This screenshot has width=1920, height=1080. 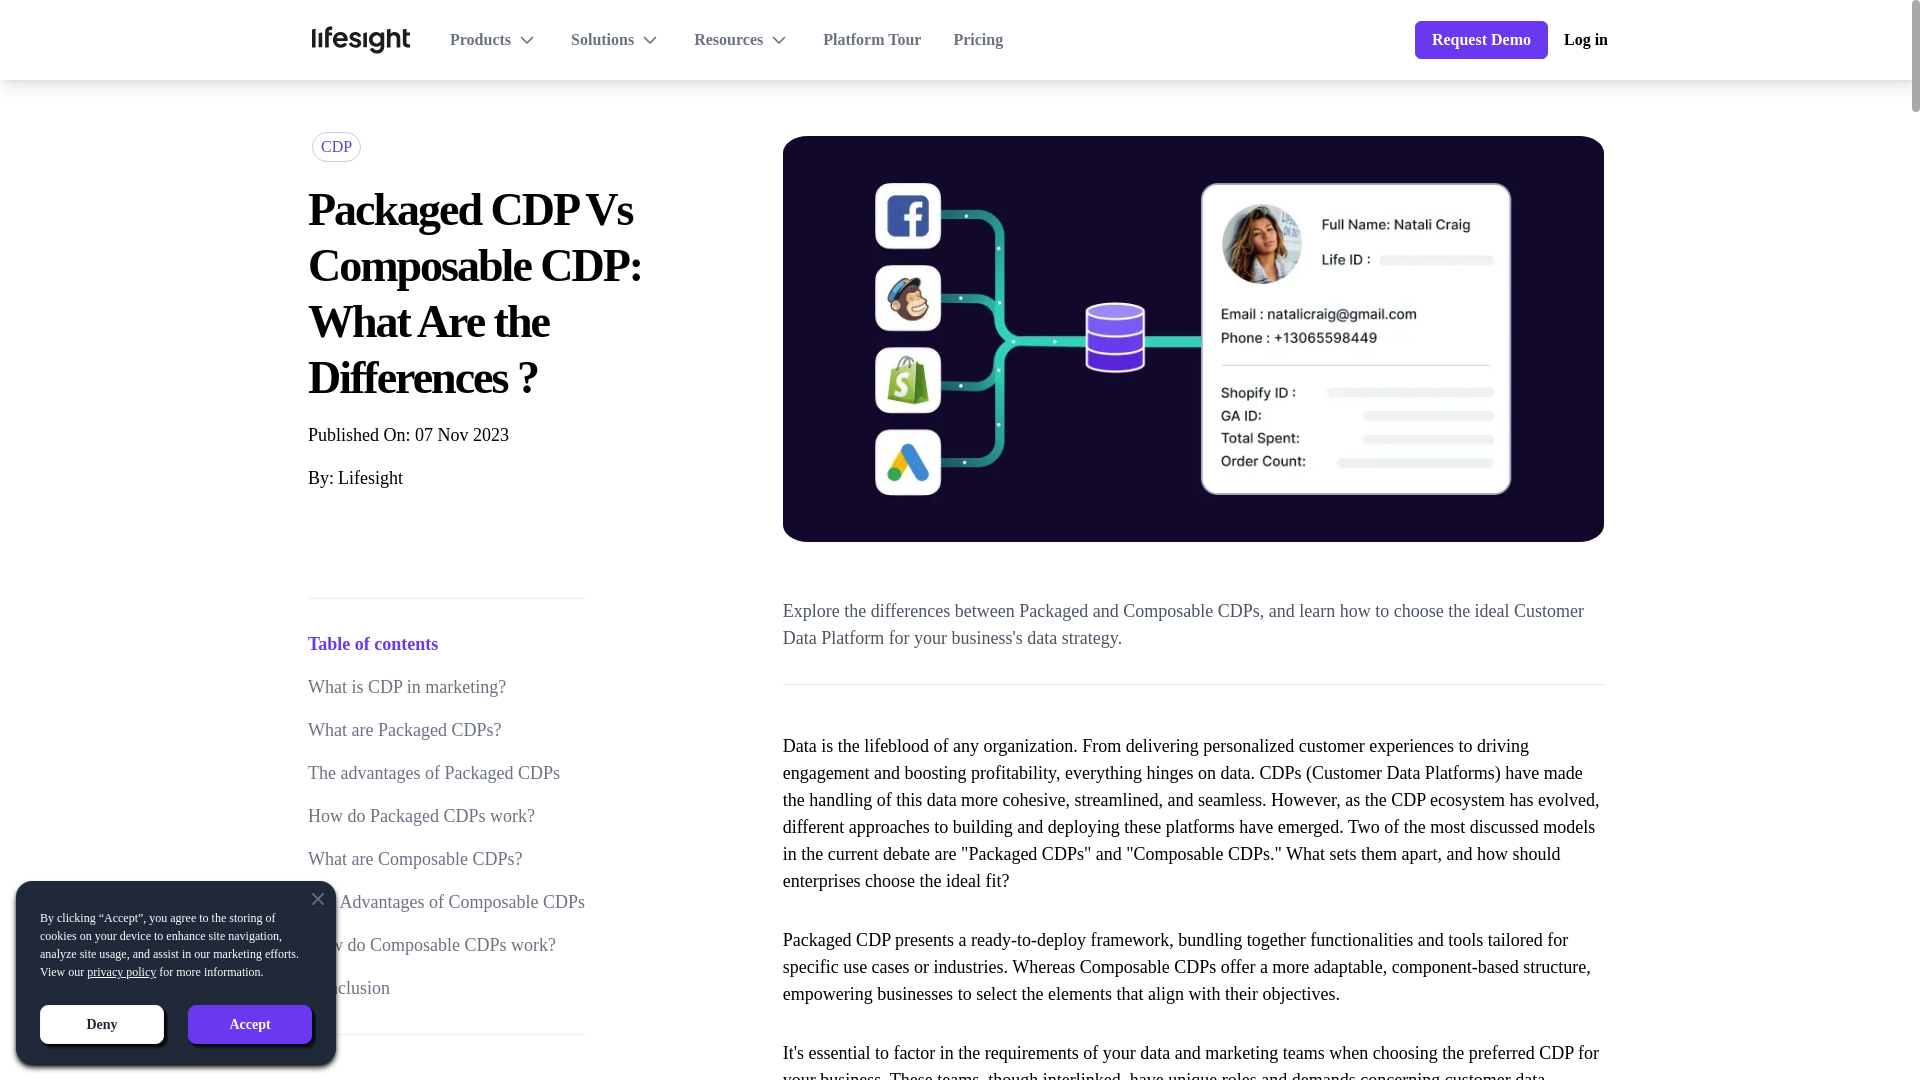 I want to click on Log in, so click(x=1586, y=39).